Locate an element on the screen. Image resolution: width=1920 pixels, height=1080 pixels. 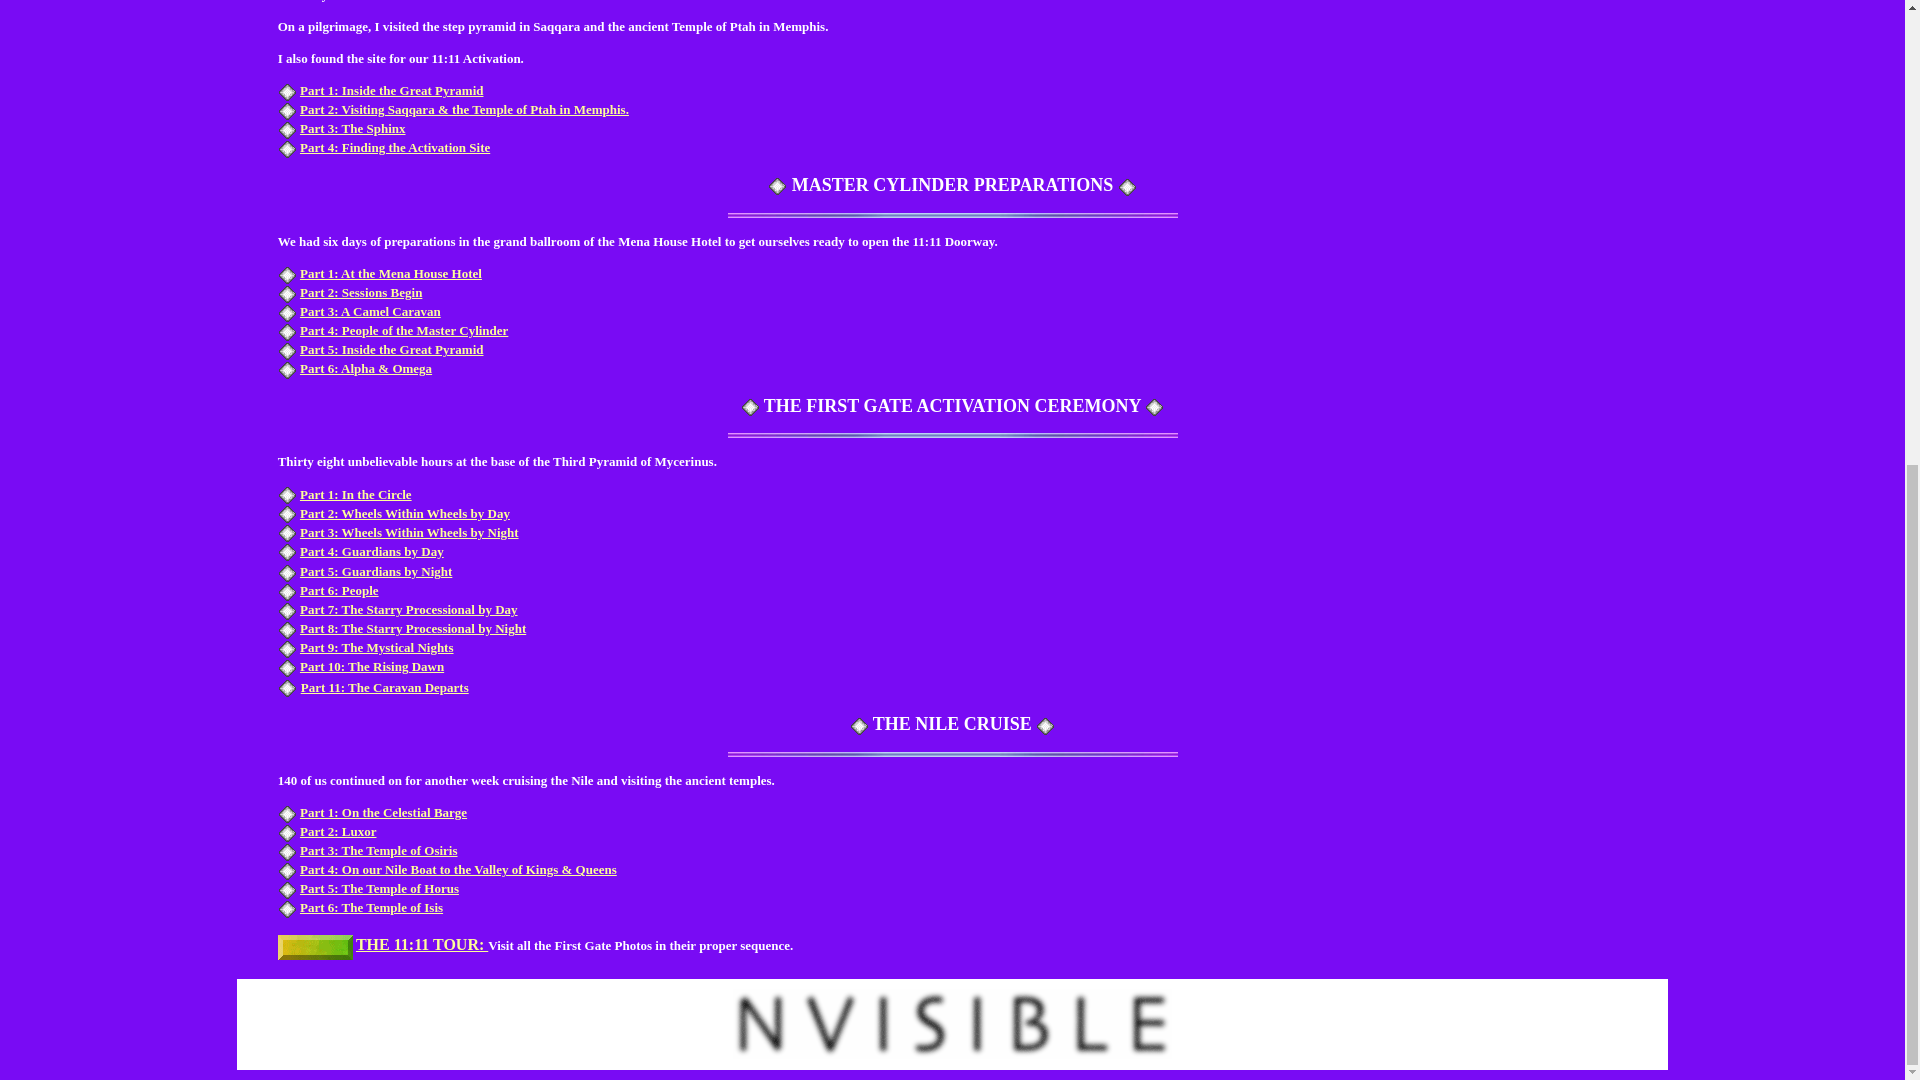
Part 2: Sessions Begin is located at coordinates (360, 292).